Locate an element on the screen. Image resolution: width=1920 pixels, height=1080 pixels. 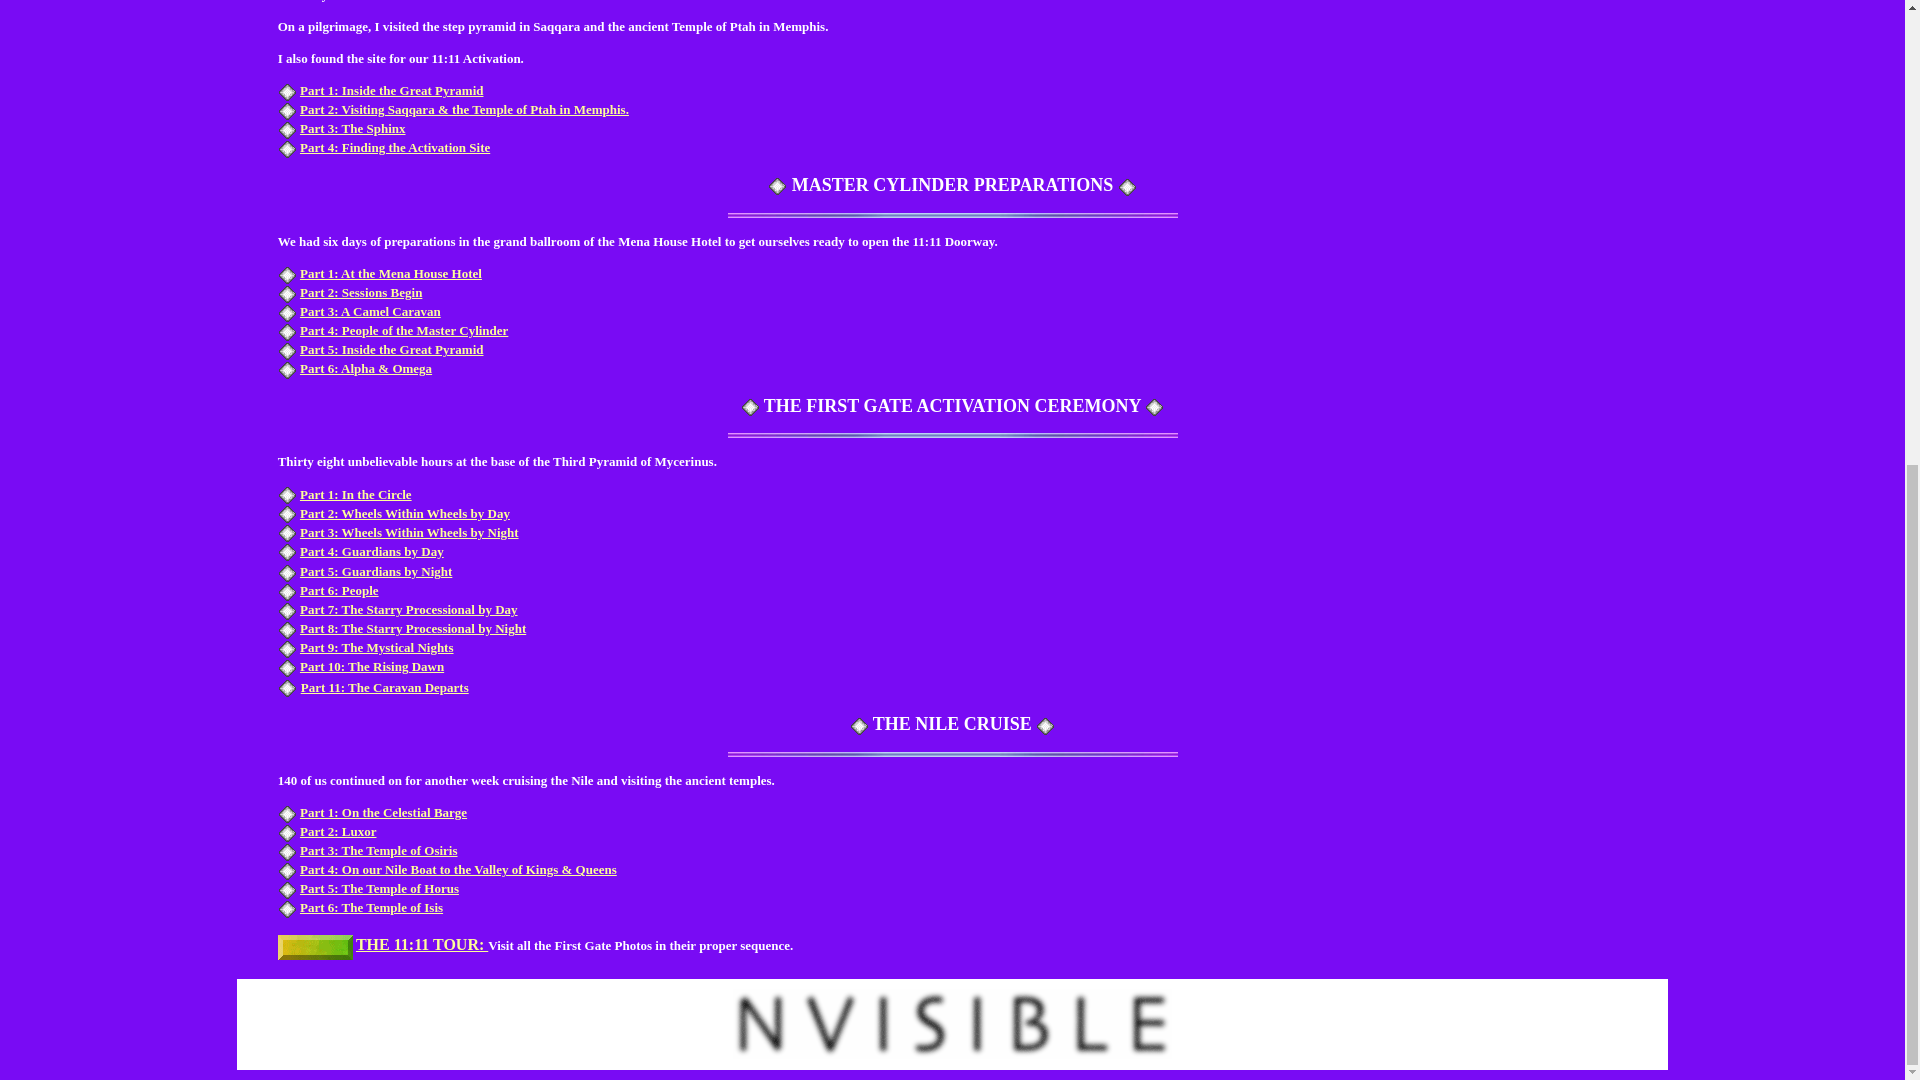
Part 2: Sessions Begin is located at coordinates (360, 292).